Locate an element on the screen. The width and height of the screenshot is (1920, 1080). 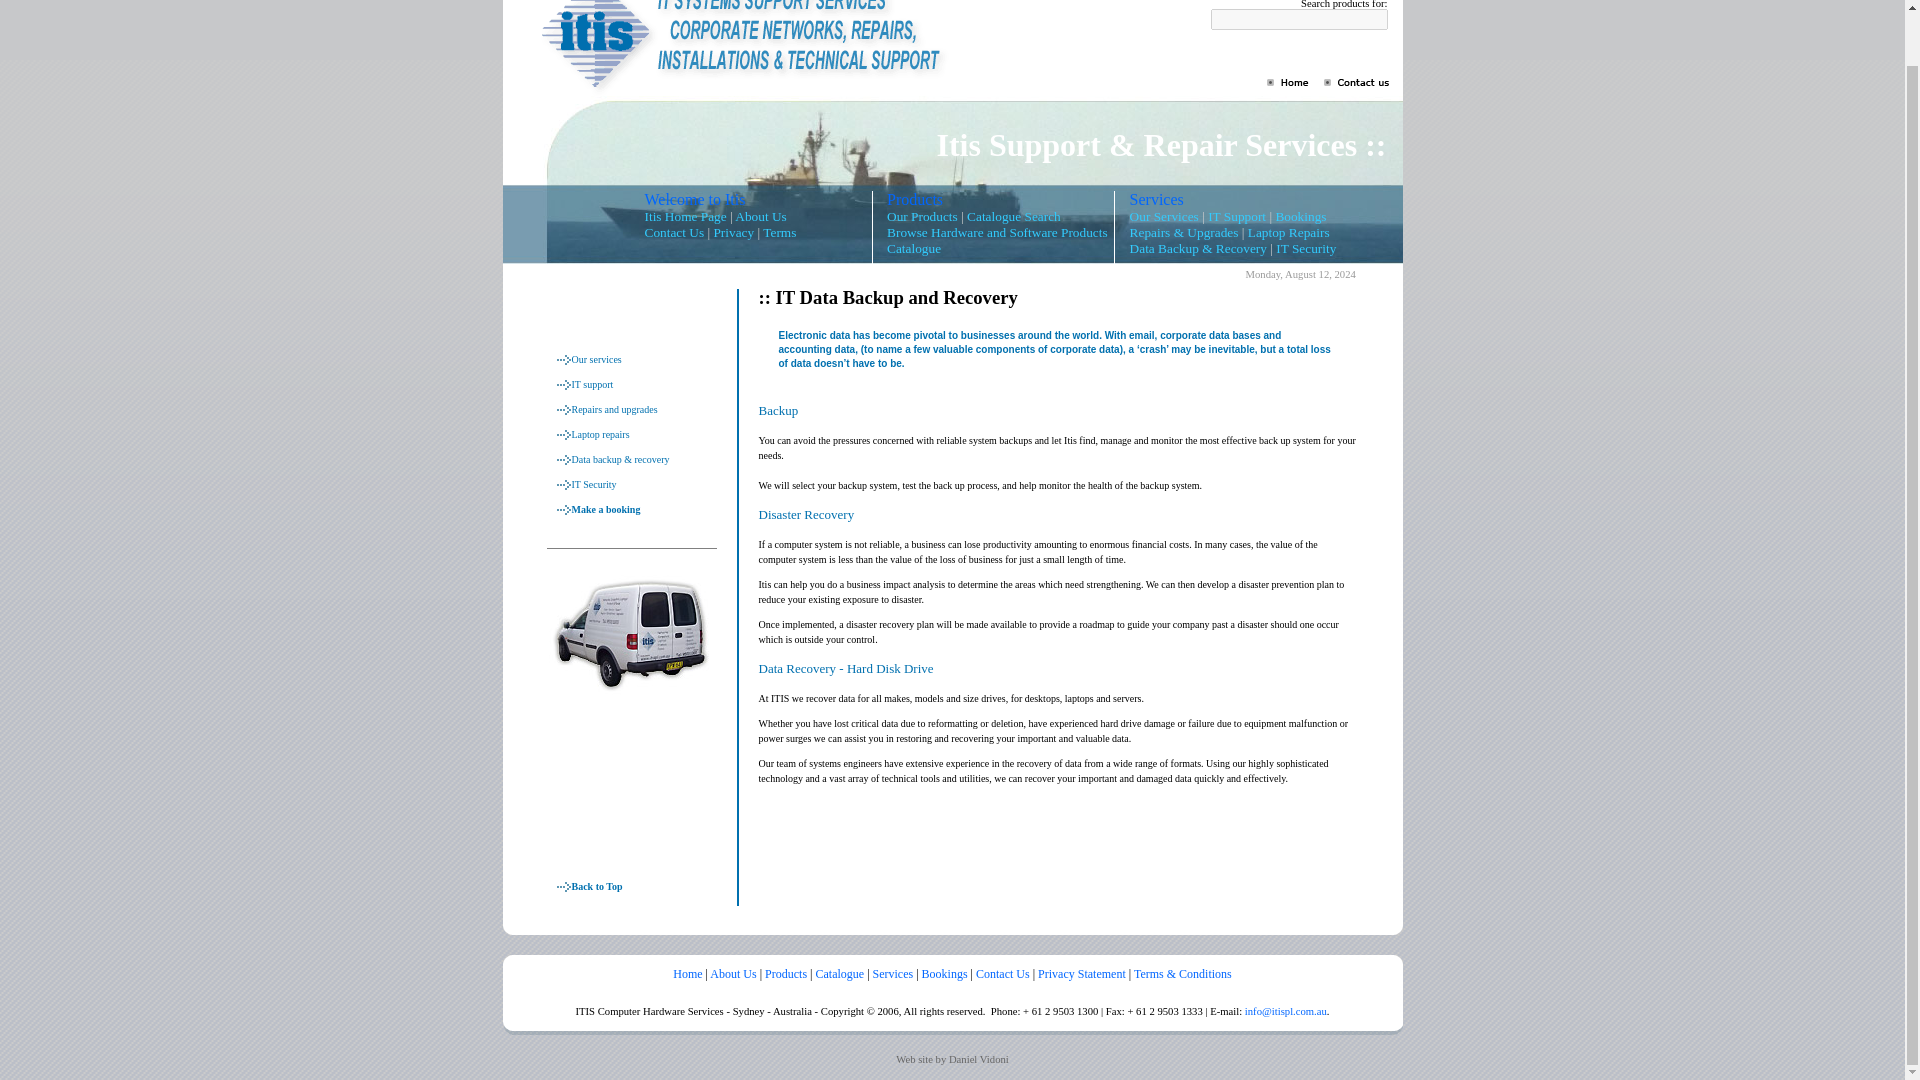
Web site by Daniel Vidoni is located at coordinates (952, 1059).